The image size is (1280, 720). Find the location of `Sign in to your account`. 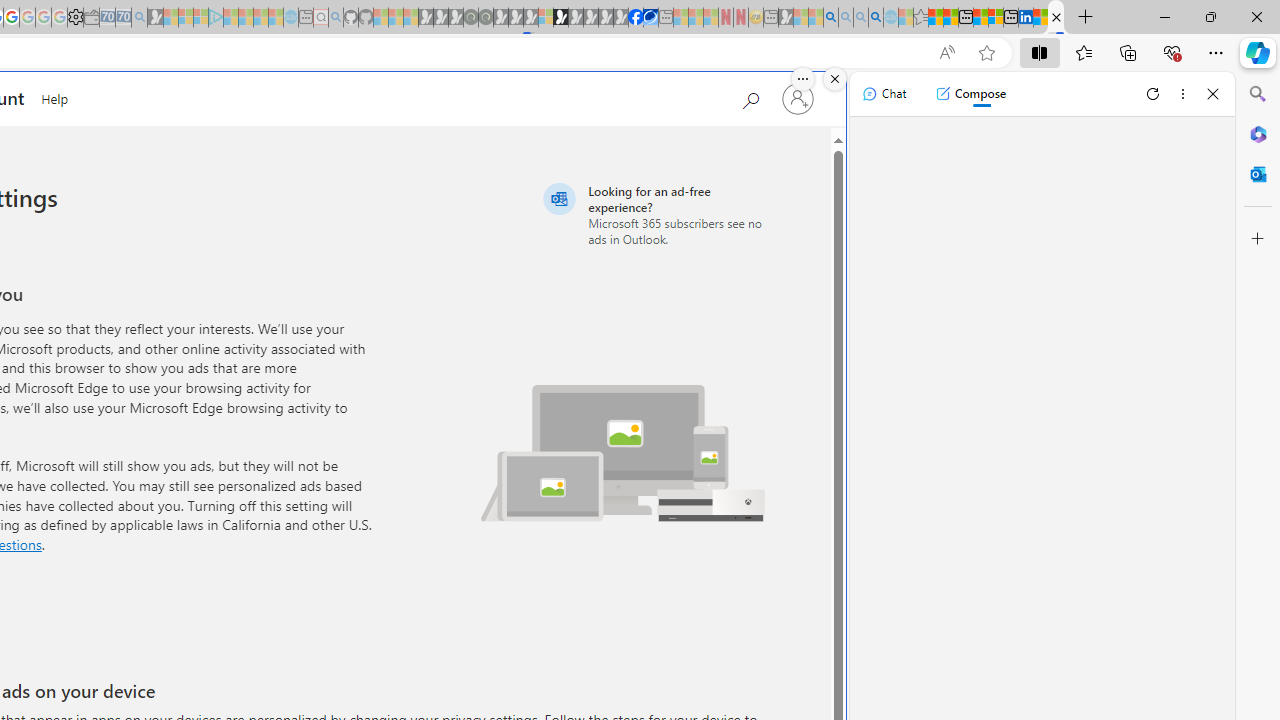

Sign in to your account is located at coordinates (798, 98).